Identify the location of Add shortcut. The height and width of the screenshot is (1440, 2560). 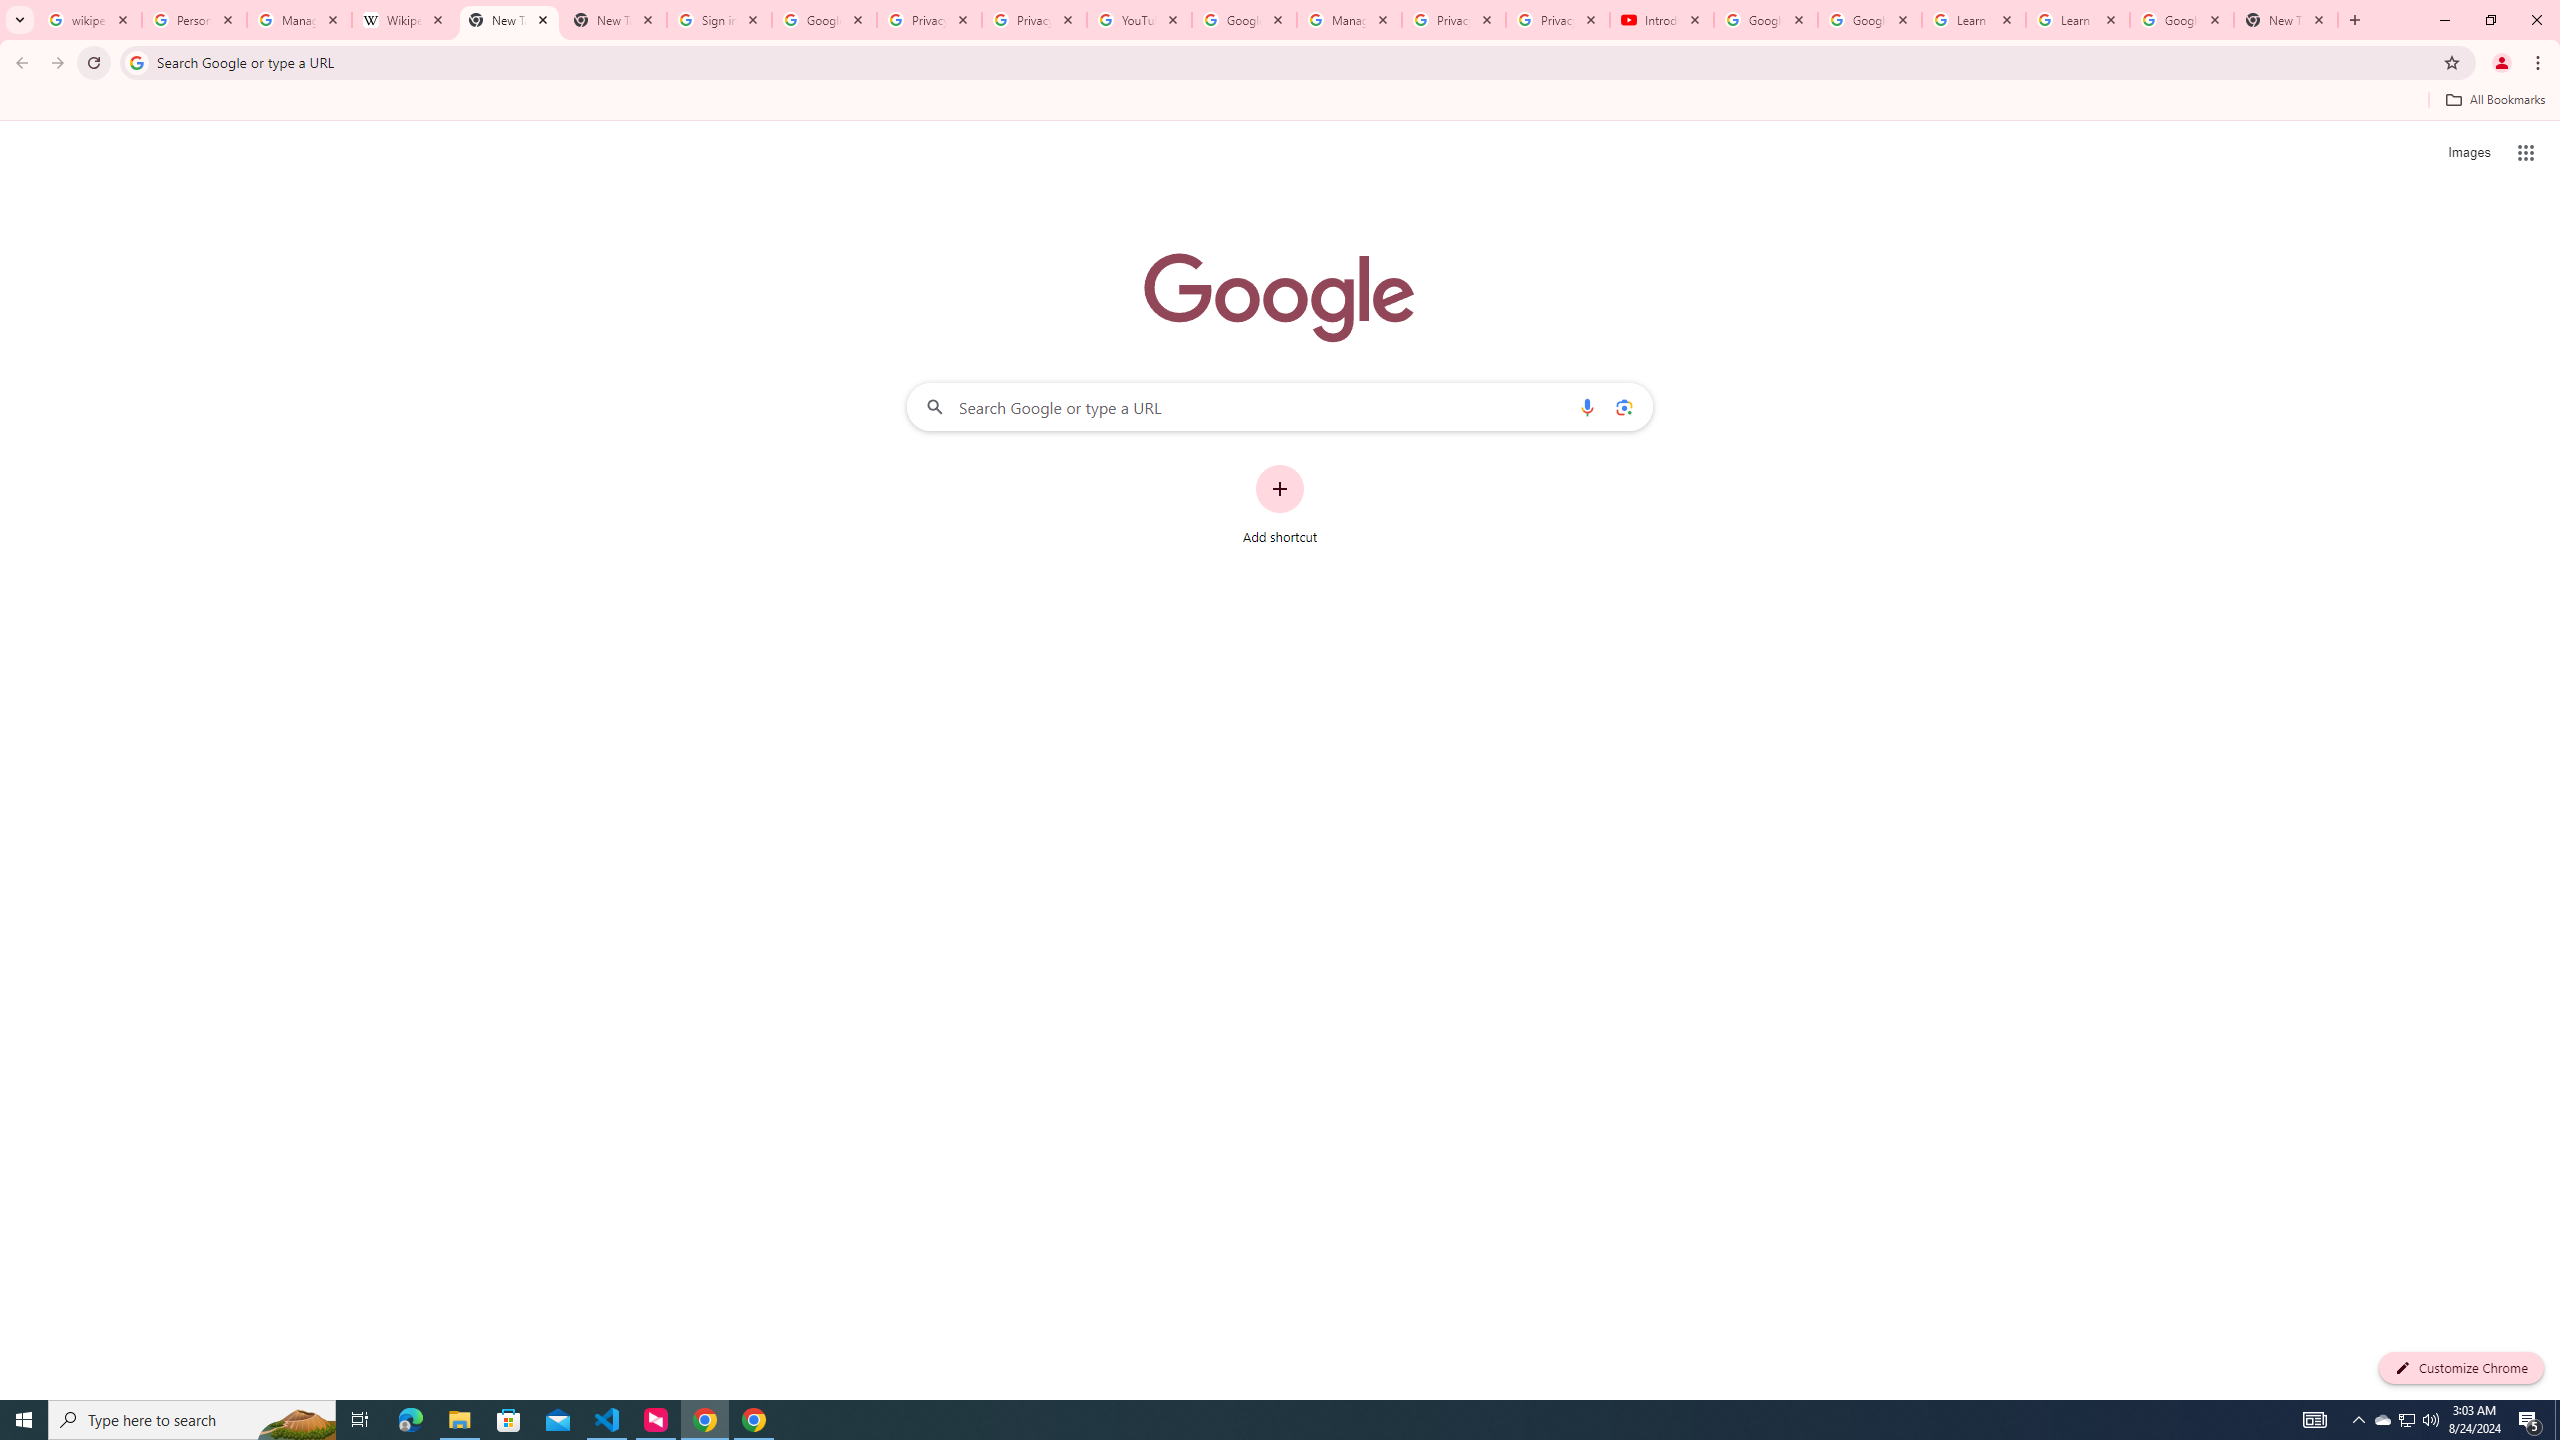
(1280, 505).